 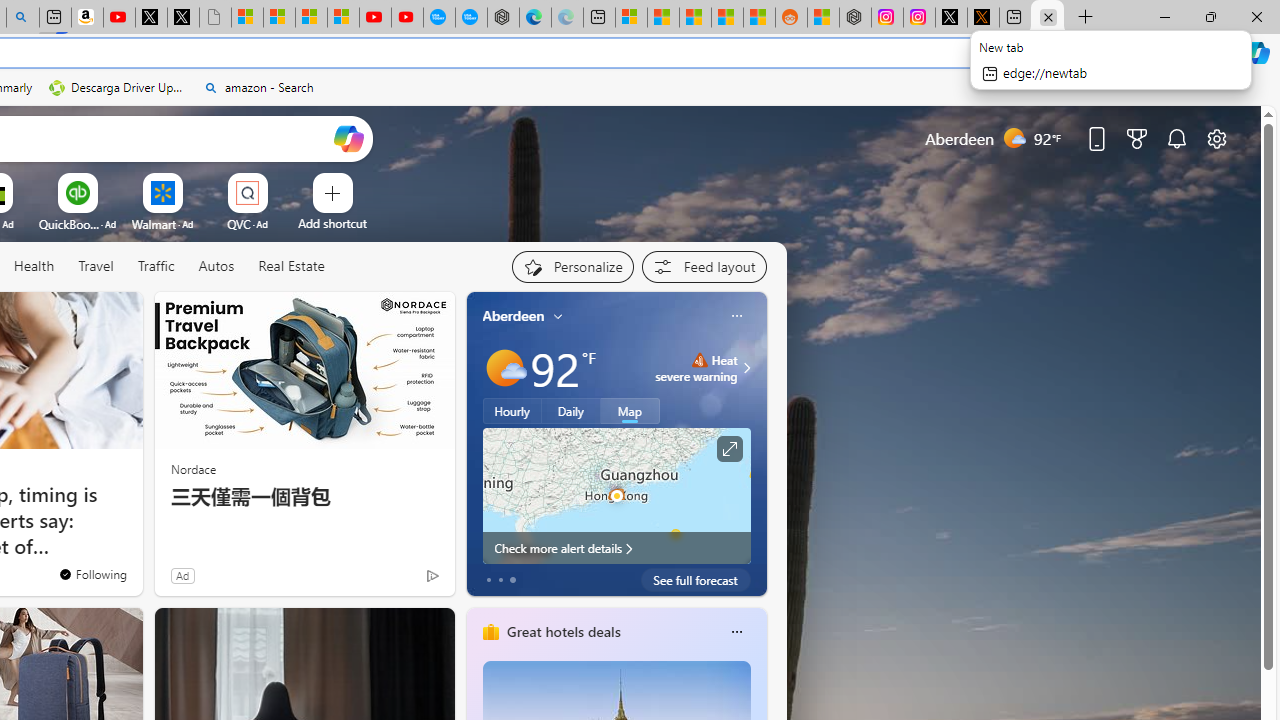 I want to click on Daily, so click(x=571, y=411).